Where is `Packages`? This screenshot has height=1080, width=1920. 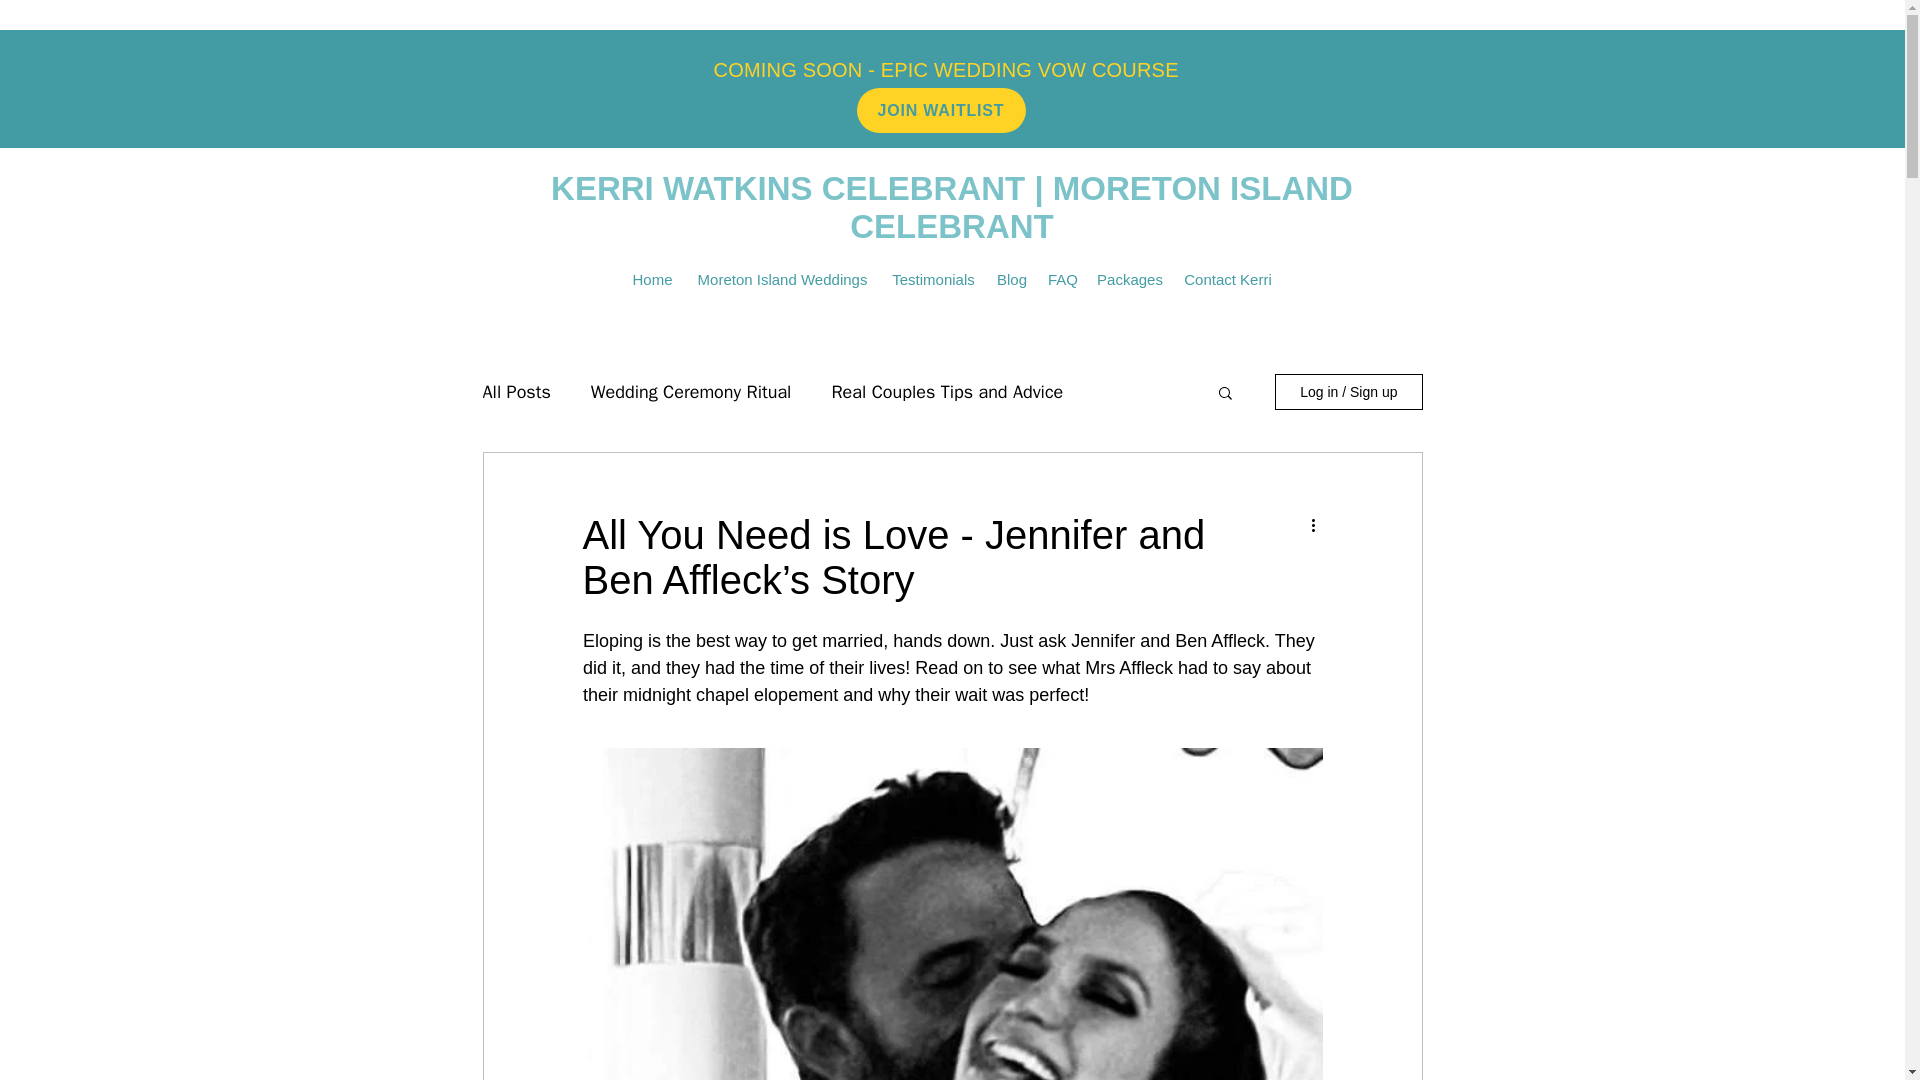
Packages is located at coordinates (1130, 278).